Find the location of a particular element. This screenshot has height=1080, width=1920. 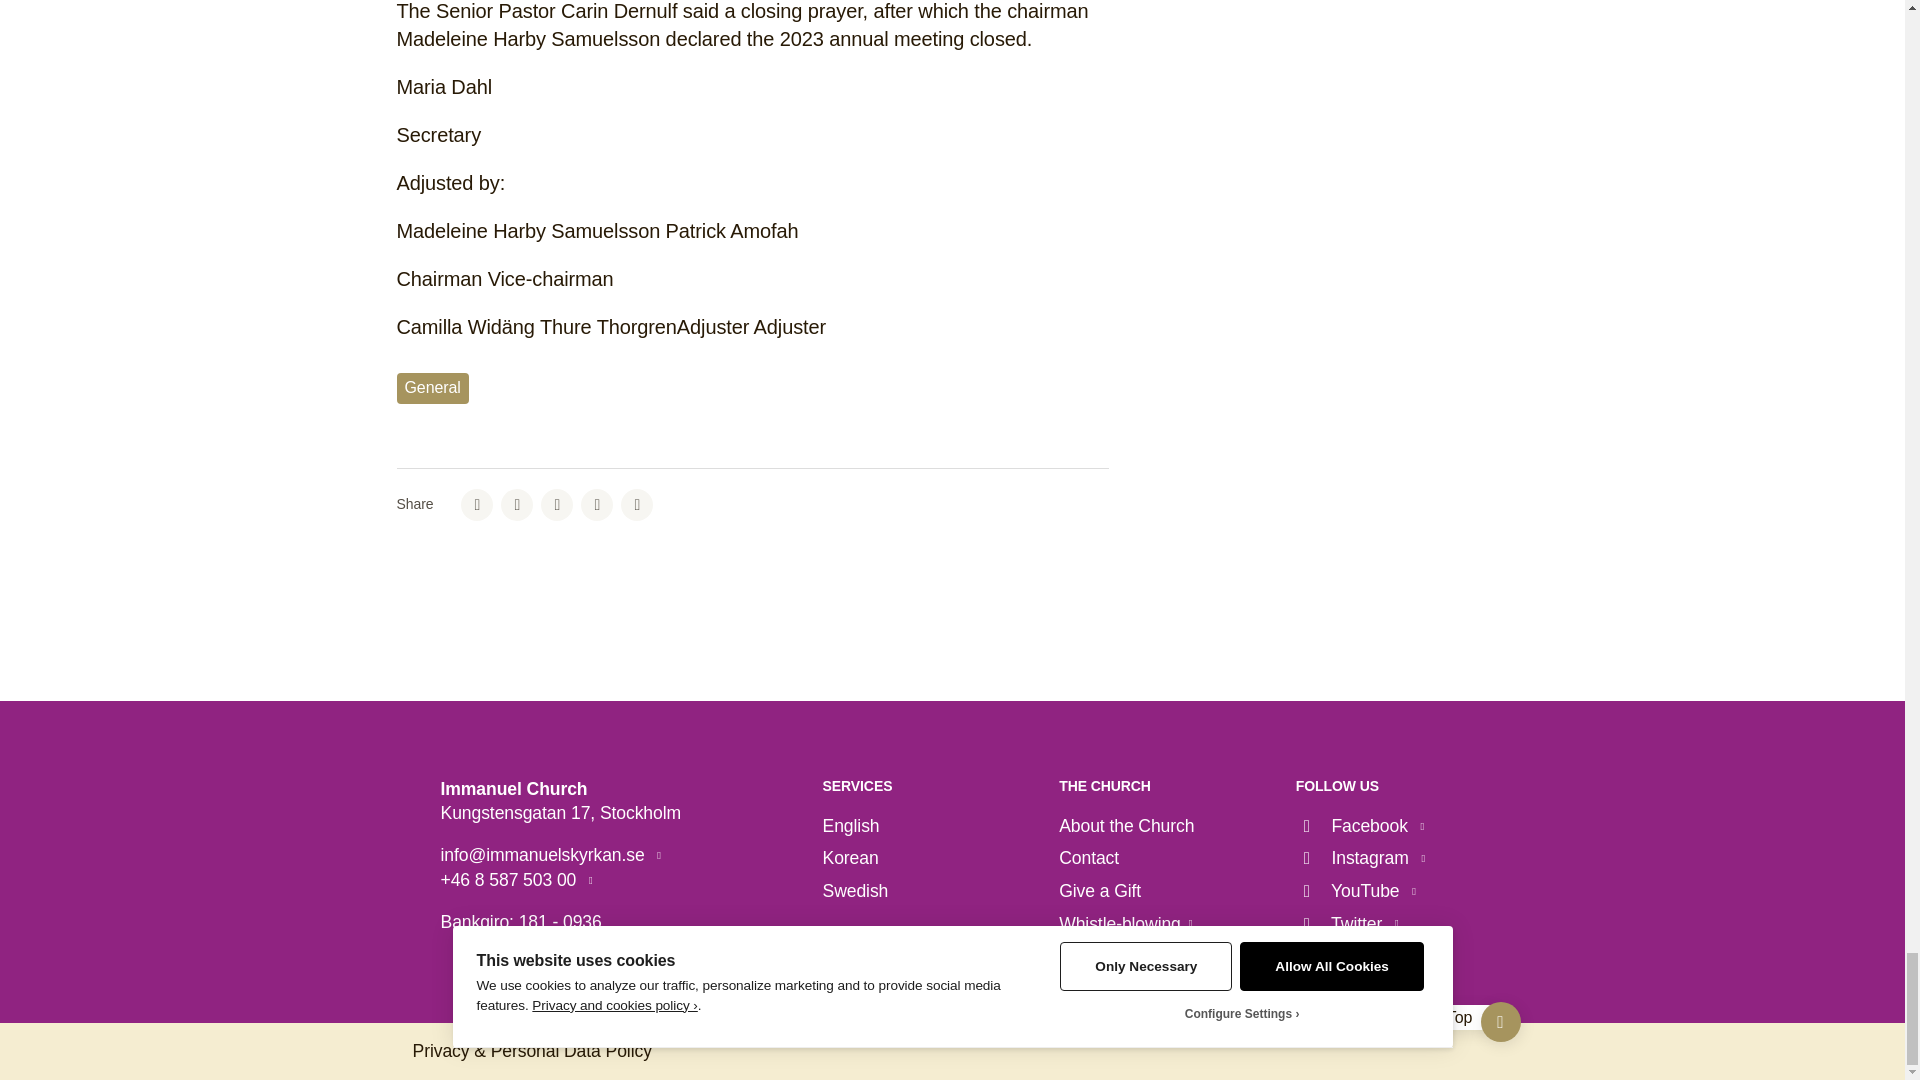

Go to Instagram and Follow Immanuelskyrkan is located at coordinates (1360, 858).